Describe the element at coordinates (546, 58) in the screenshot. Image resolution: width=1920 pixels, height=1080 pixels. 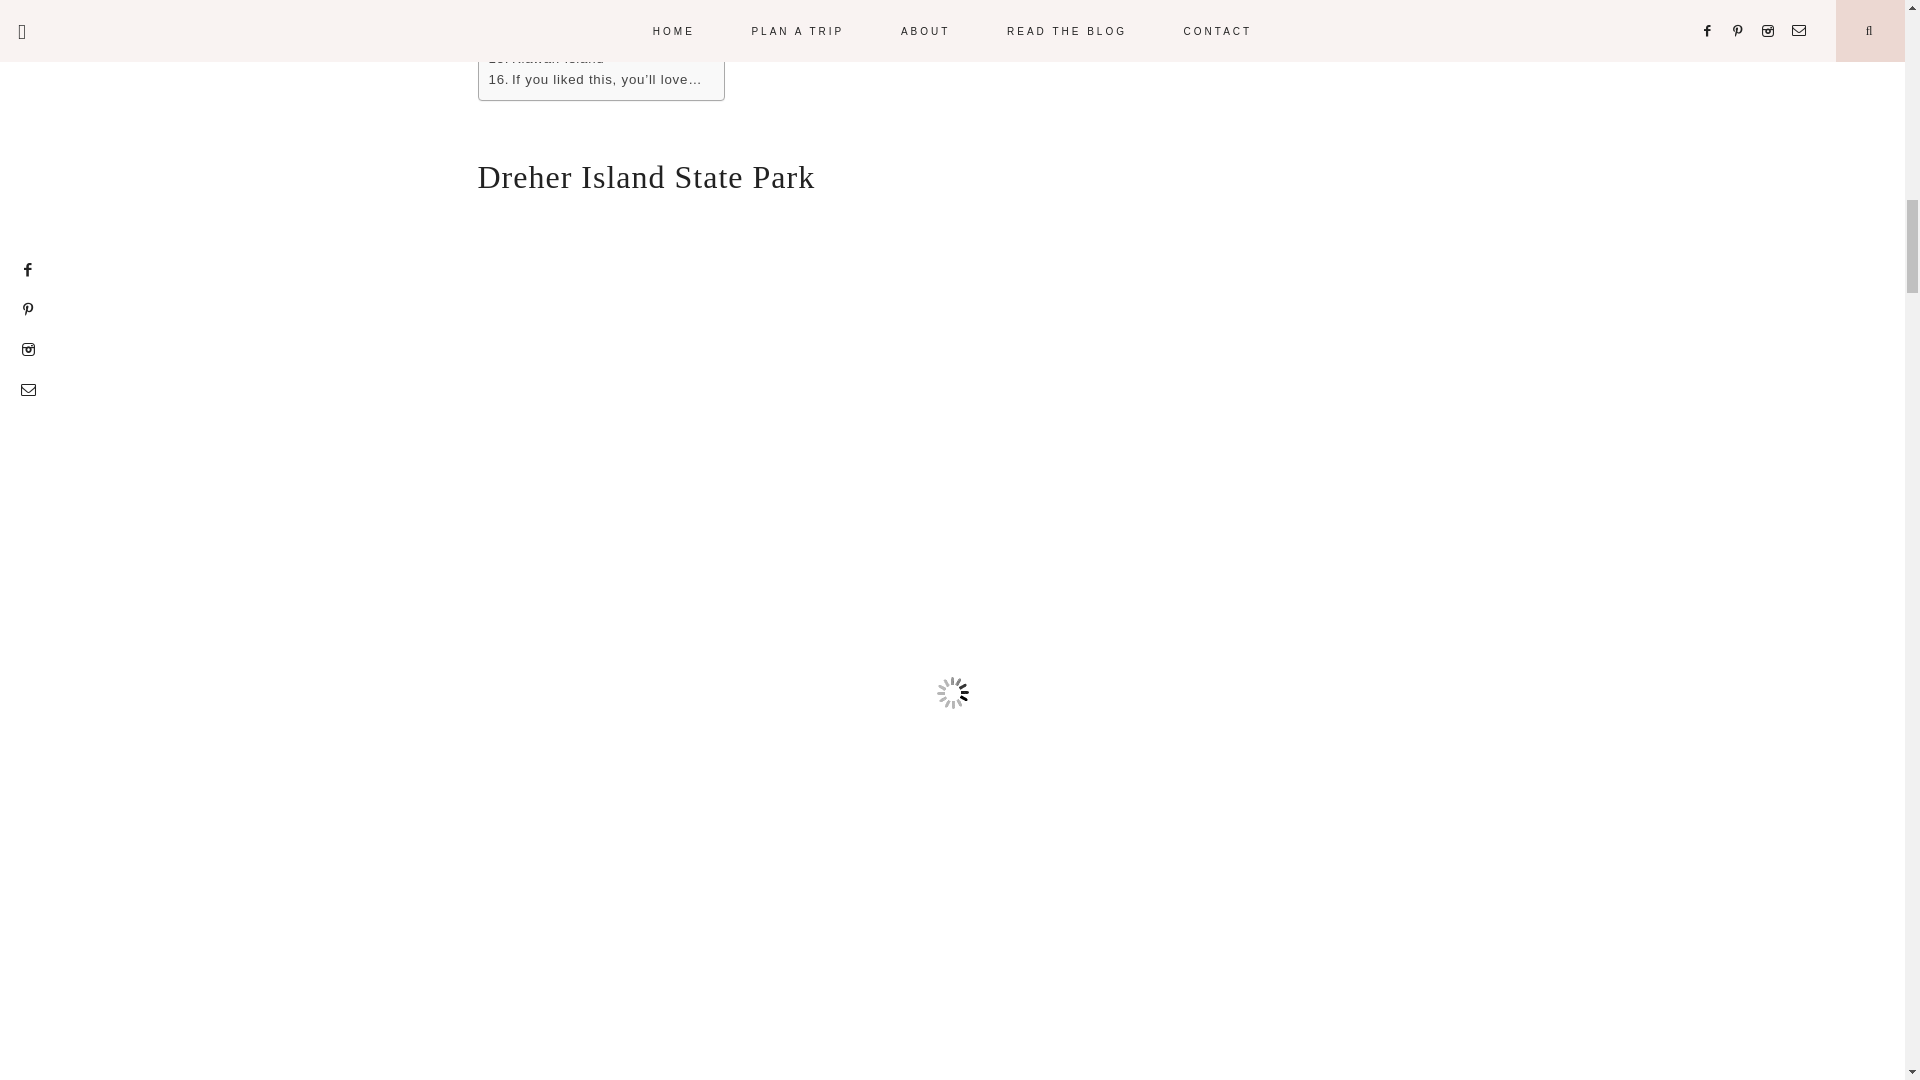
I see `Kiawah Island` at that location.